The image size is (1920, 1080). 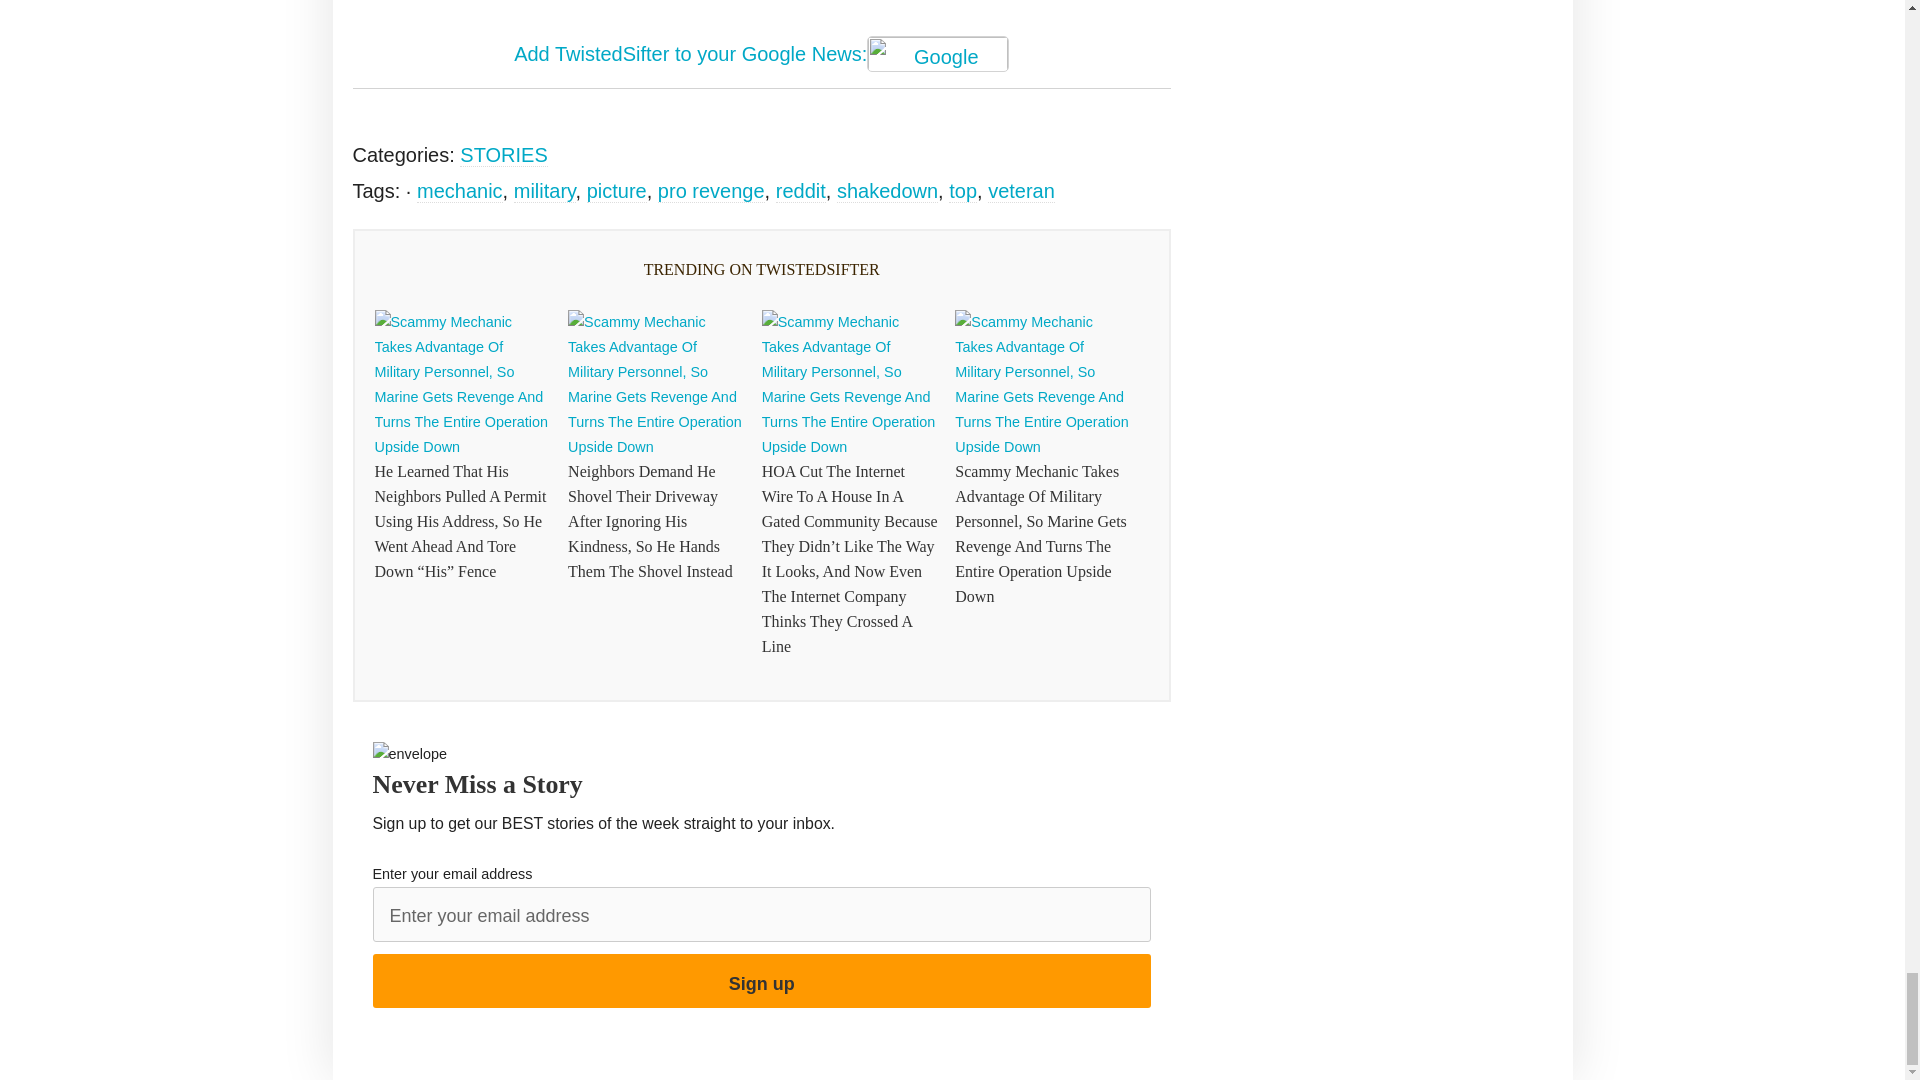 What do you see at coordinates (761, 980) in the screenshot?
I see `Sign up` at bounding box center [761, 980].